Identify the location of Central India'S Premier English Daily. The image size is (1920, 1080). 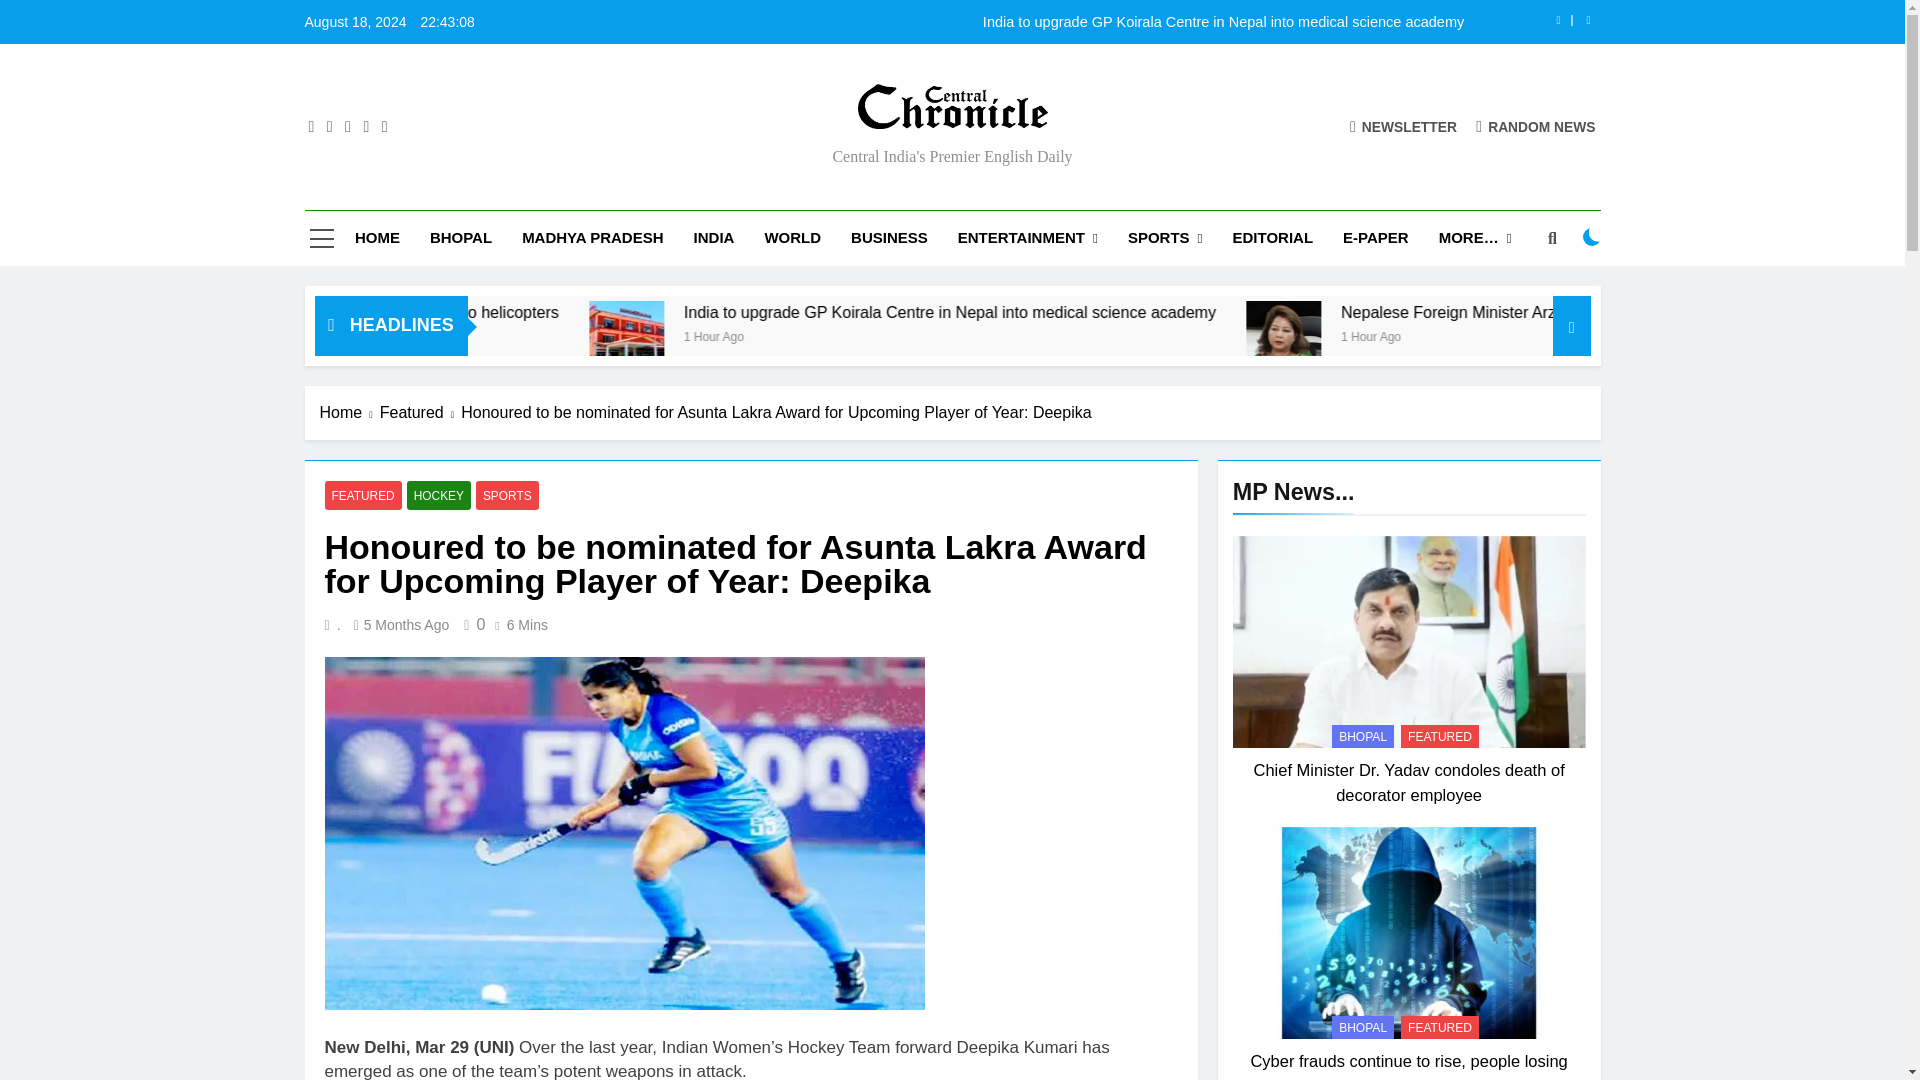
(738, 144).